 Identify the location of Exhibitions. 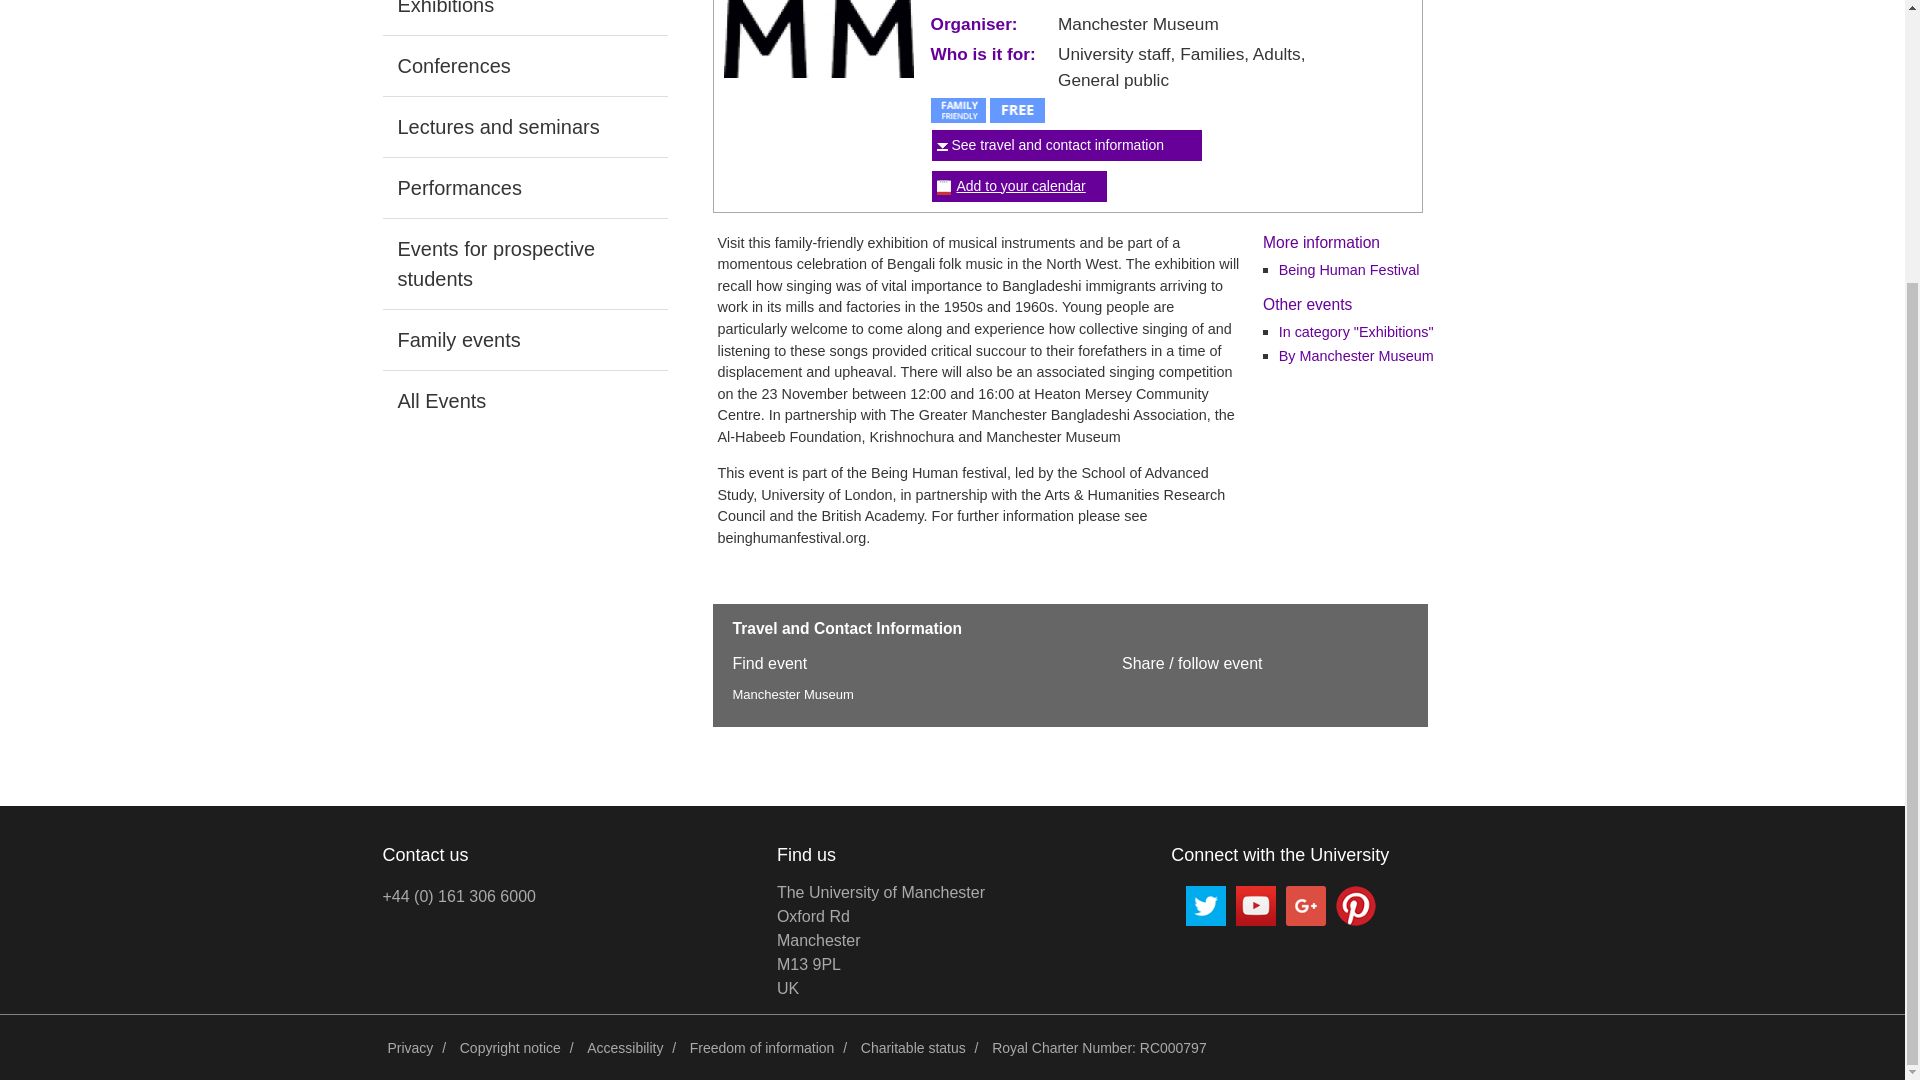
(524, 17).